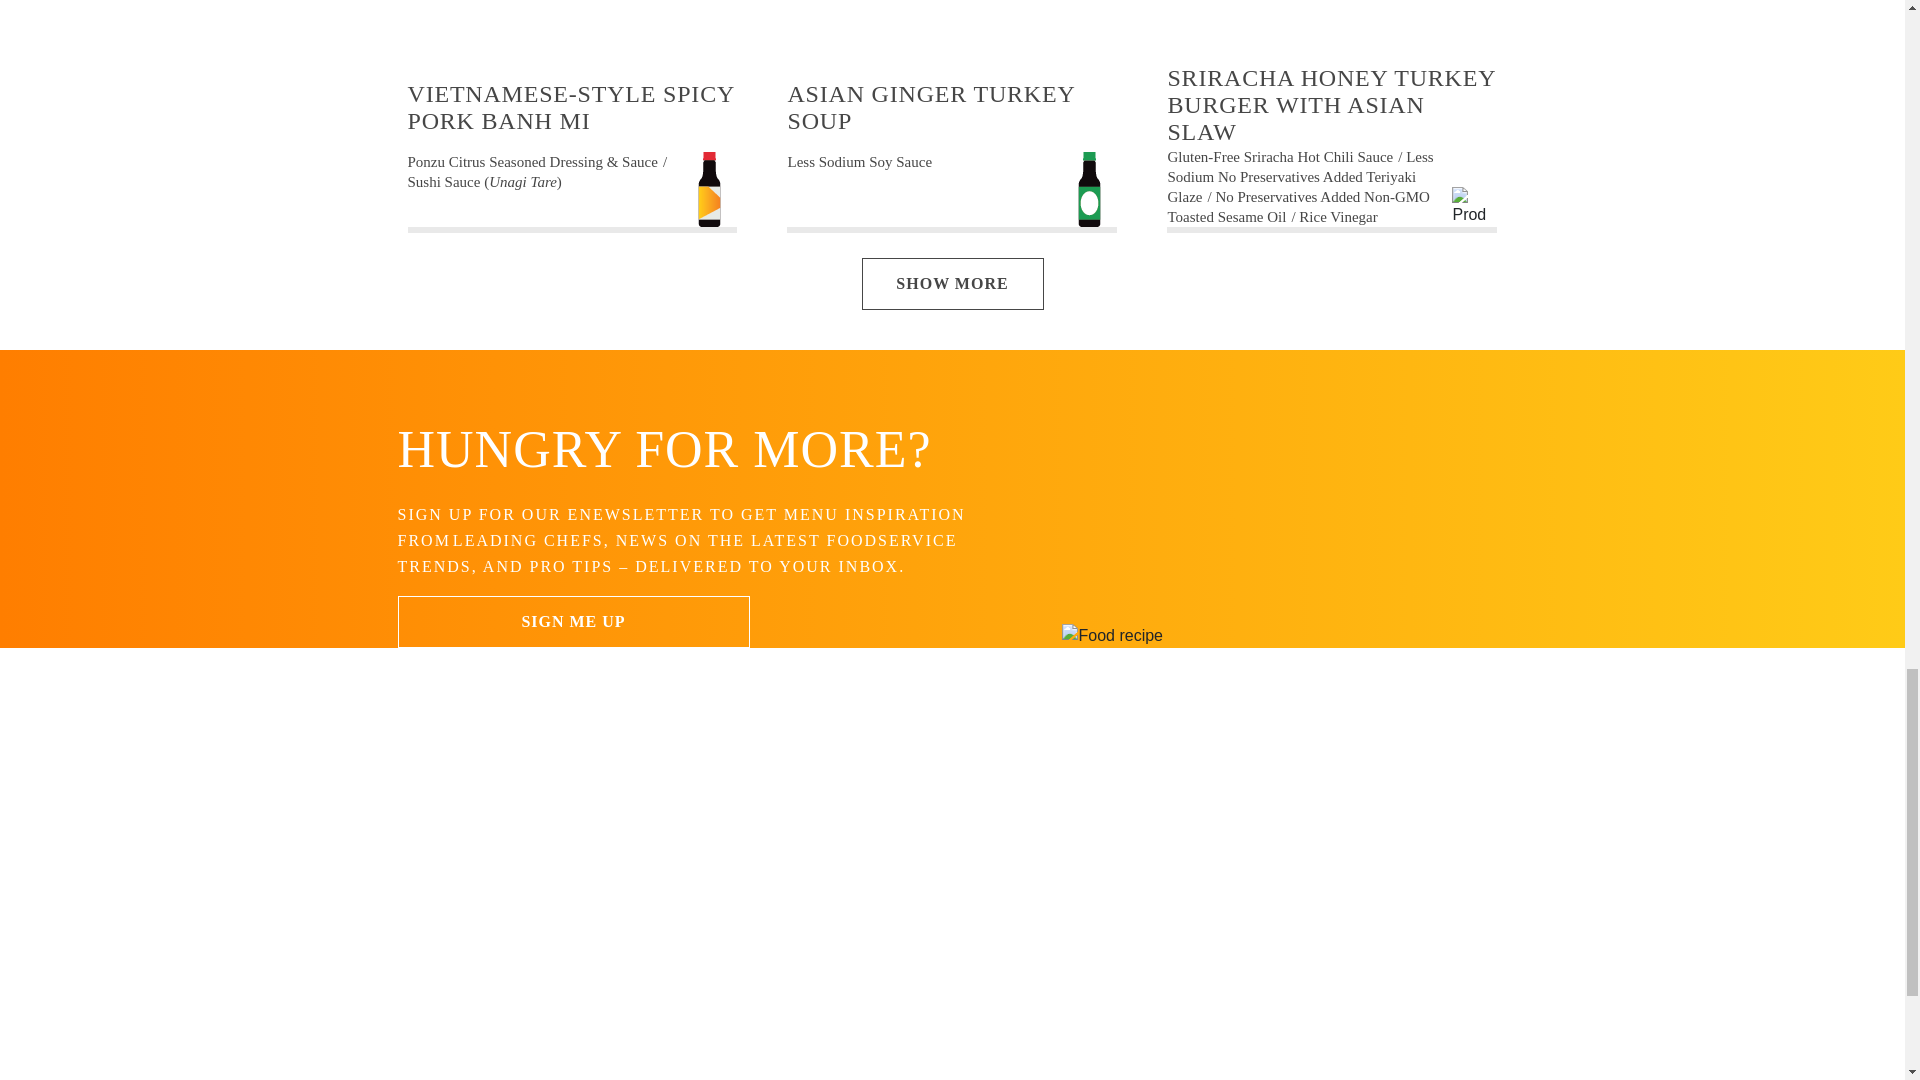 The height and width of the screenshot is (1080, 1920). What do you see at coordinates (572, 20) in the screenshot?
I see `recipe` at bounding box center [572, 20].